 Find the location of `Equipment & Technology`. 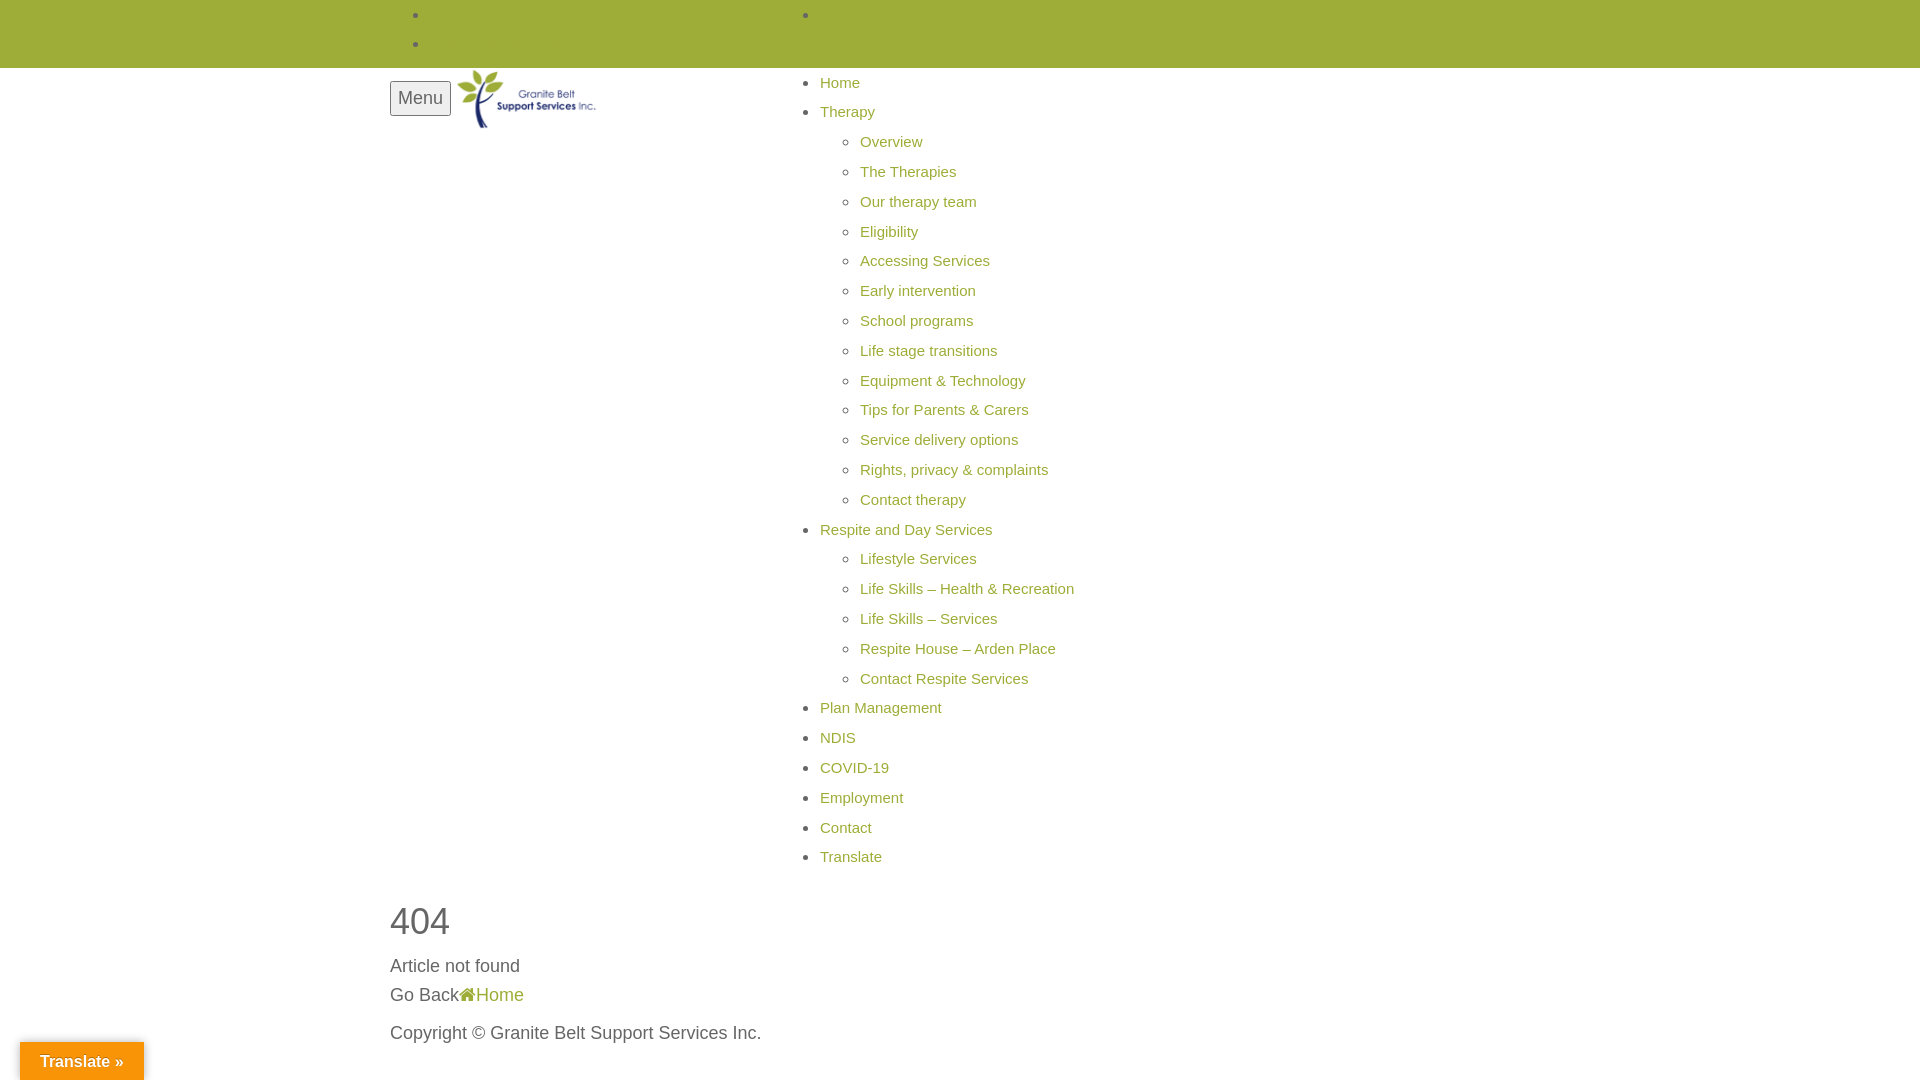

Equipment & Technology is located at coordinates (943, 380).